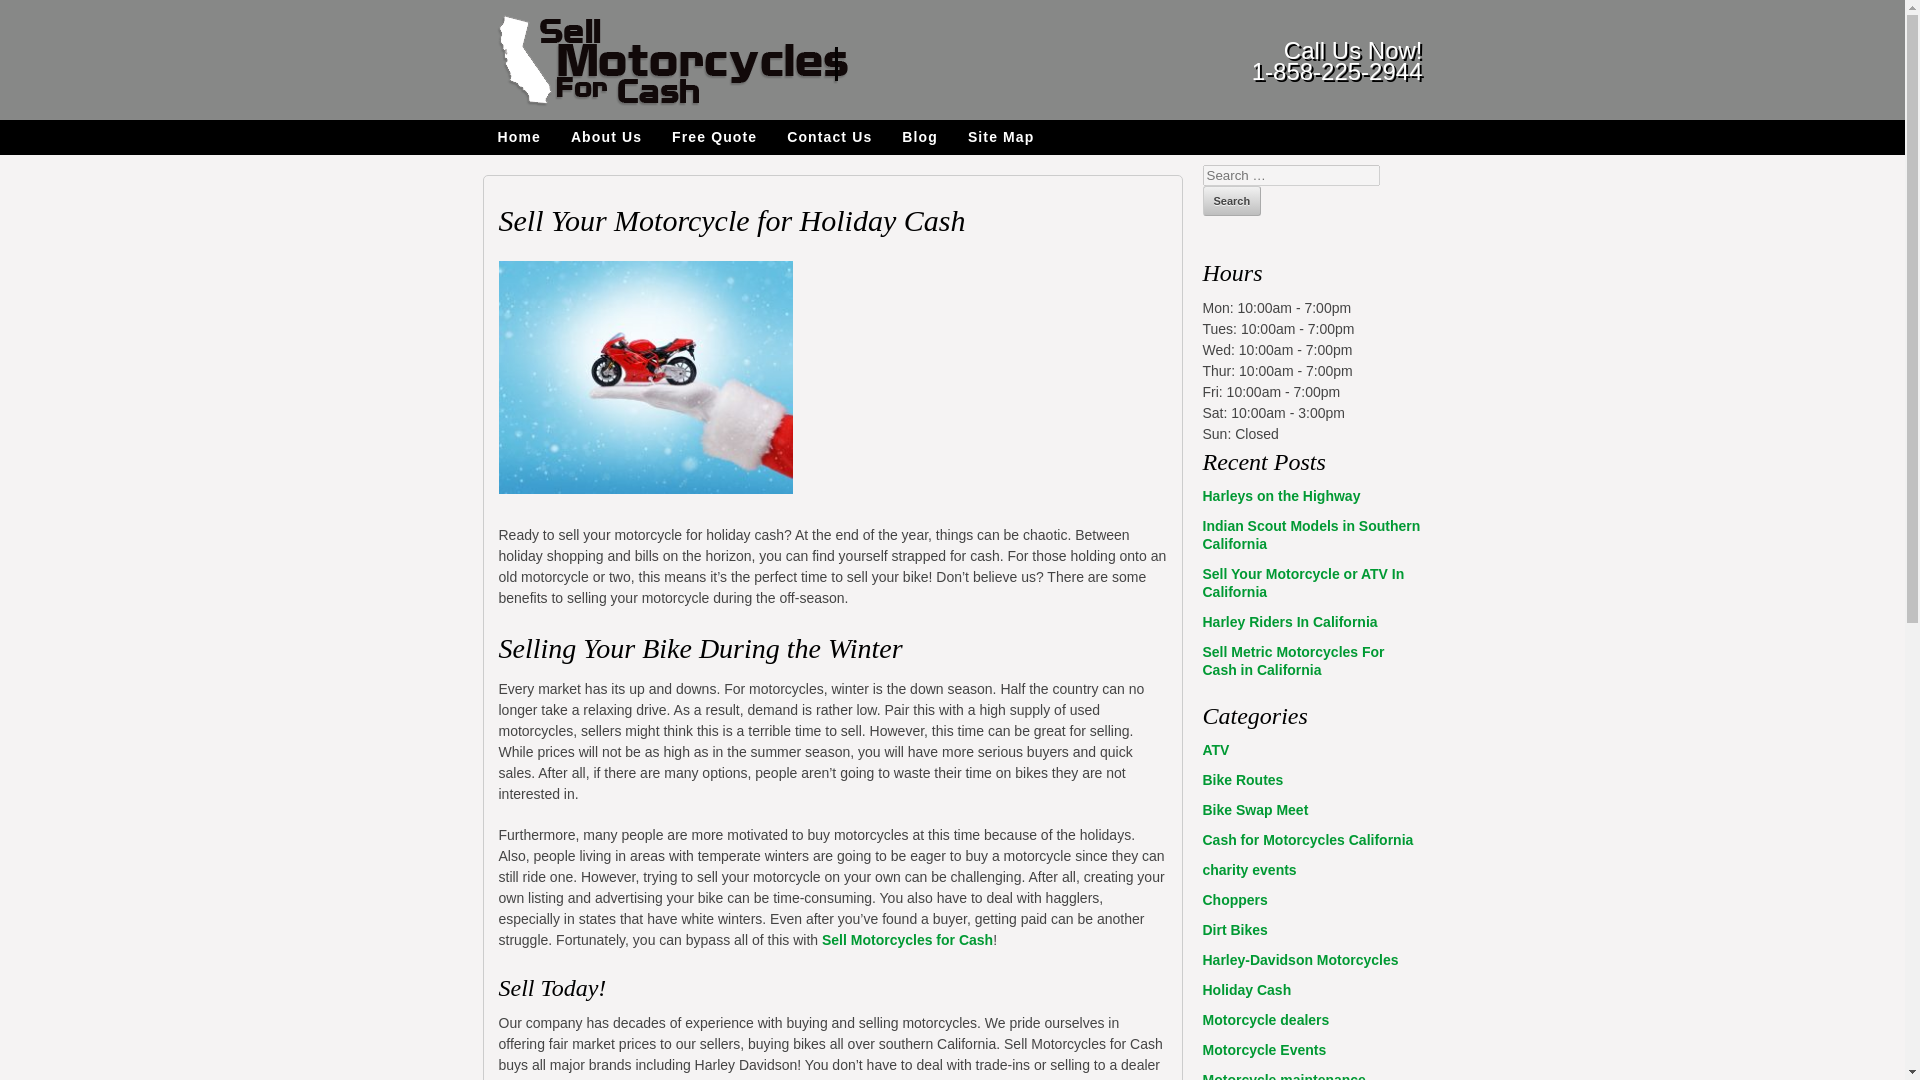  I want to click on Search, so click(1231, 200).